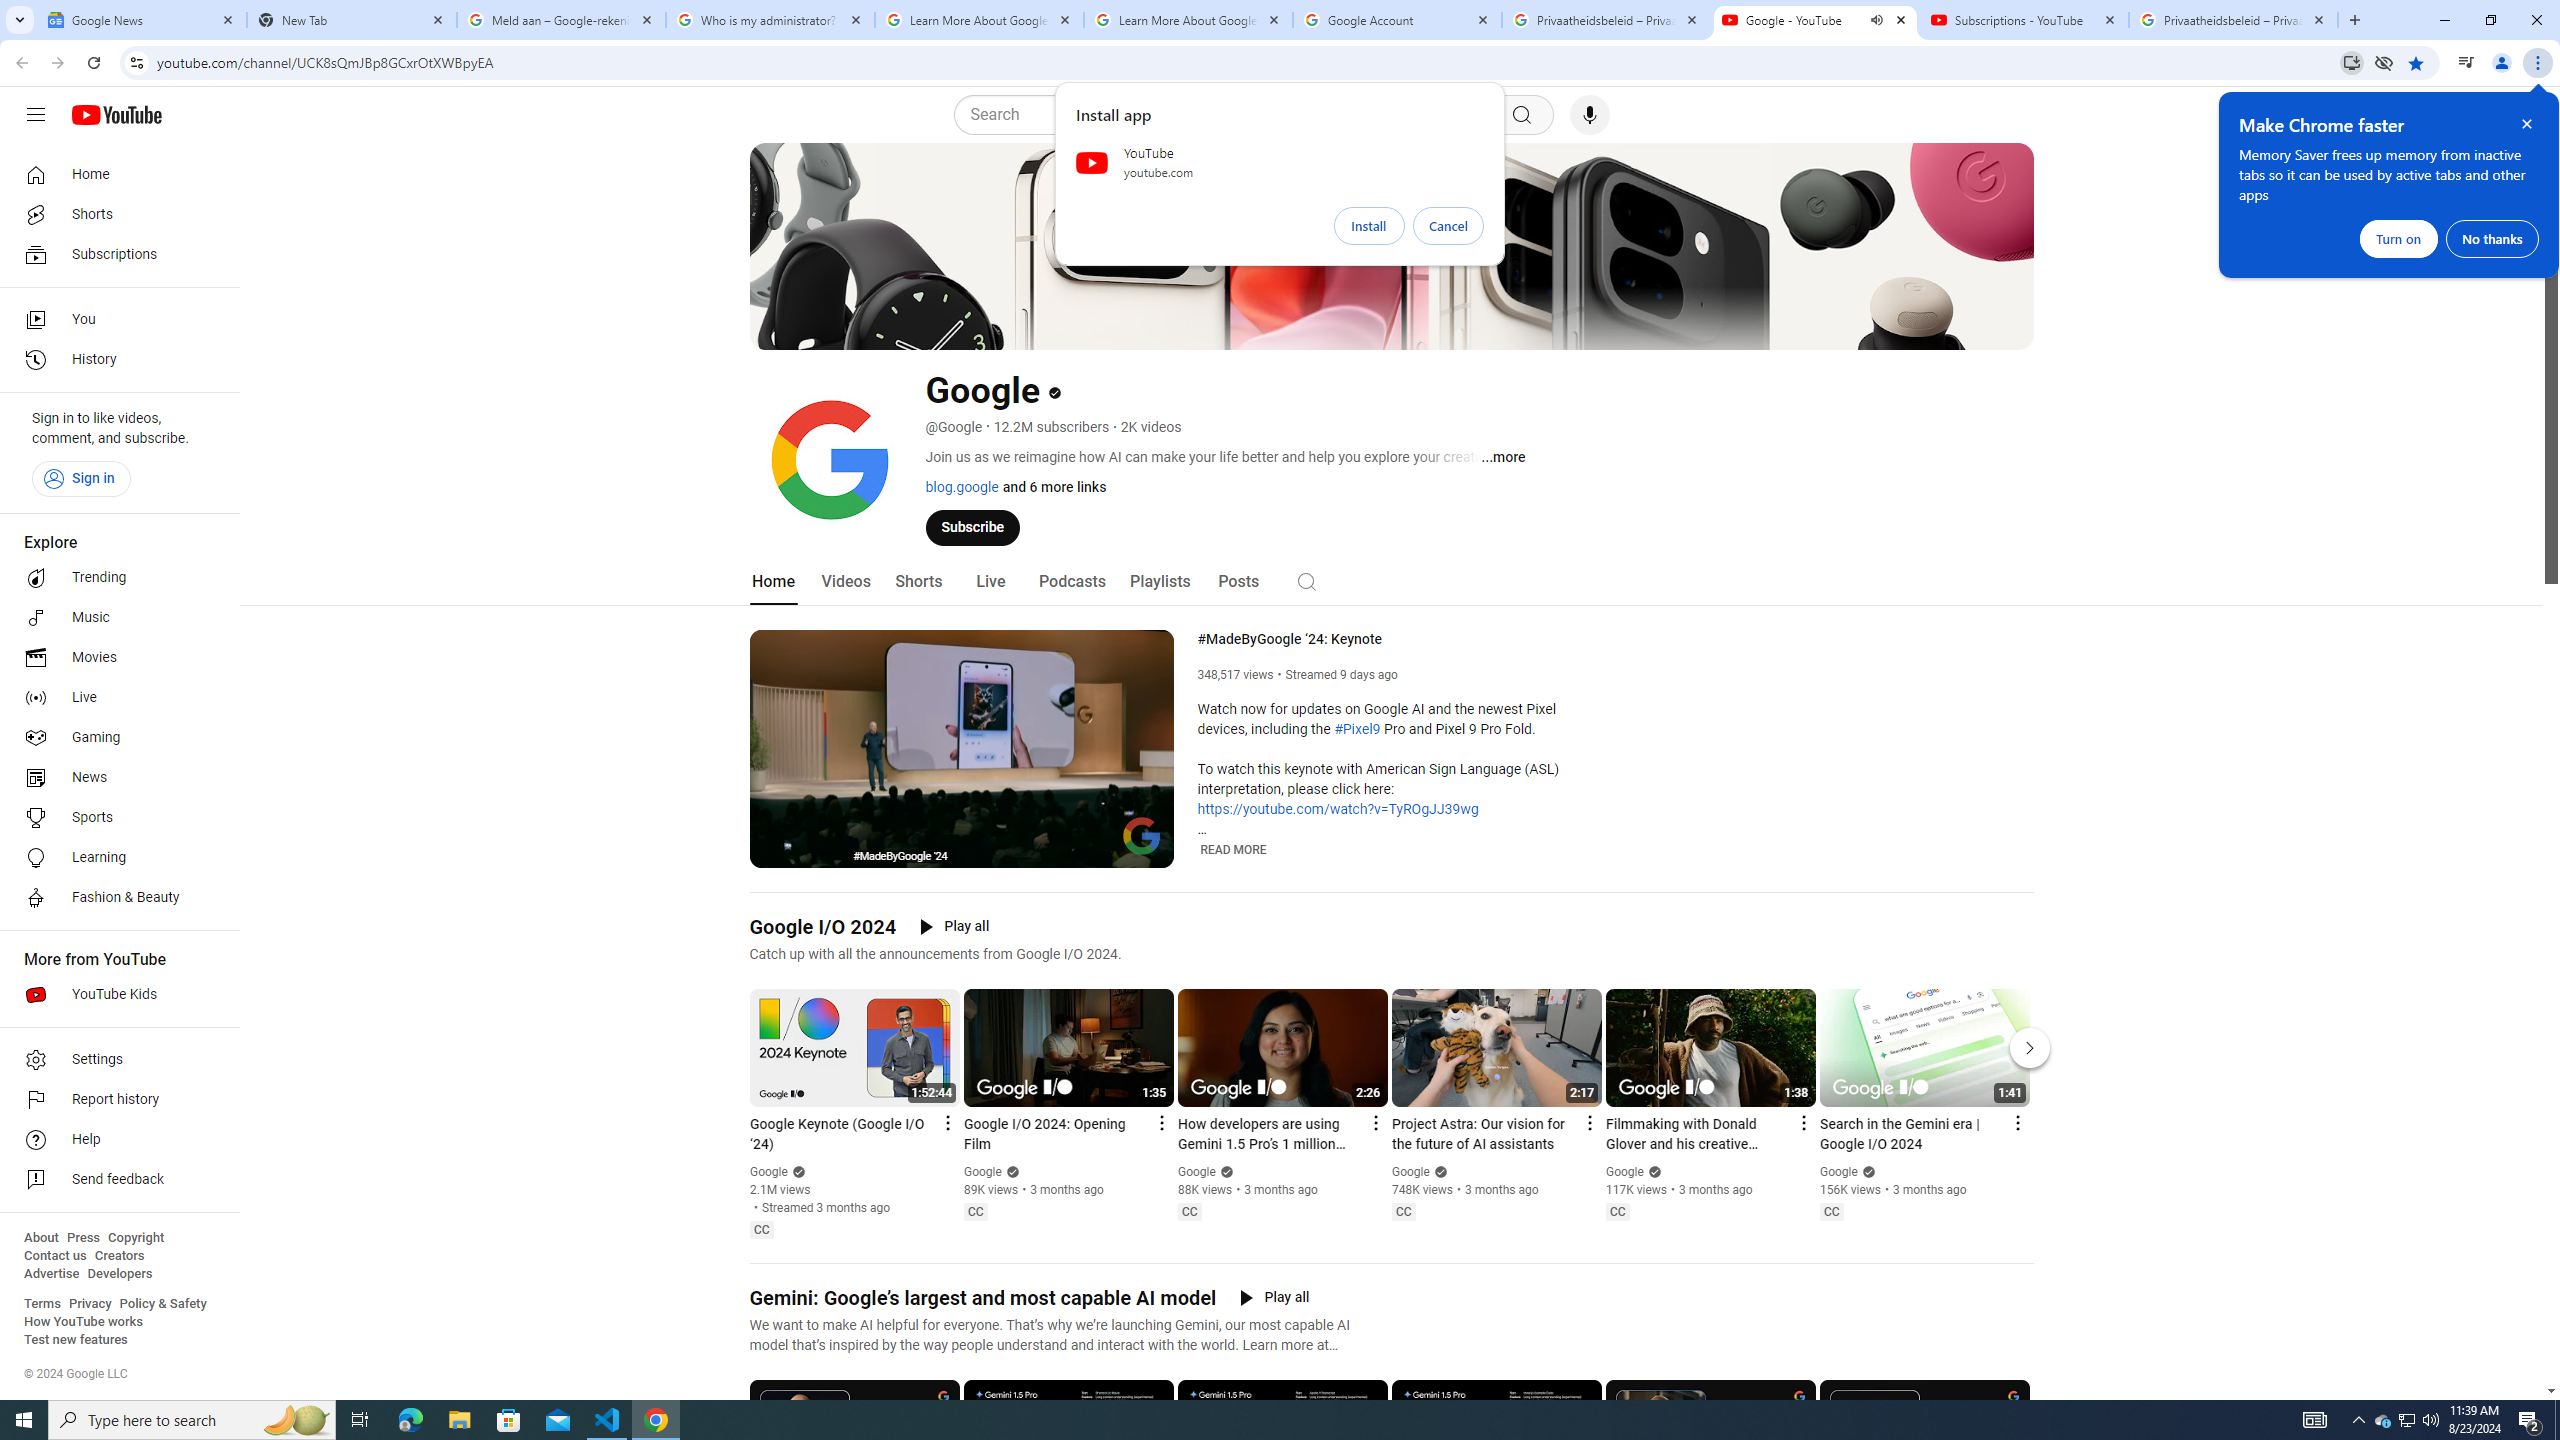 This screenshot has width=2560, height=1440. Describe the element at coordinates (815, 850) in the screenshot. I see `Mute (m)` at that location.